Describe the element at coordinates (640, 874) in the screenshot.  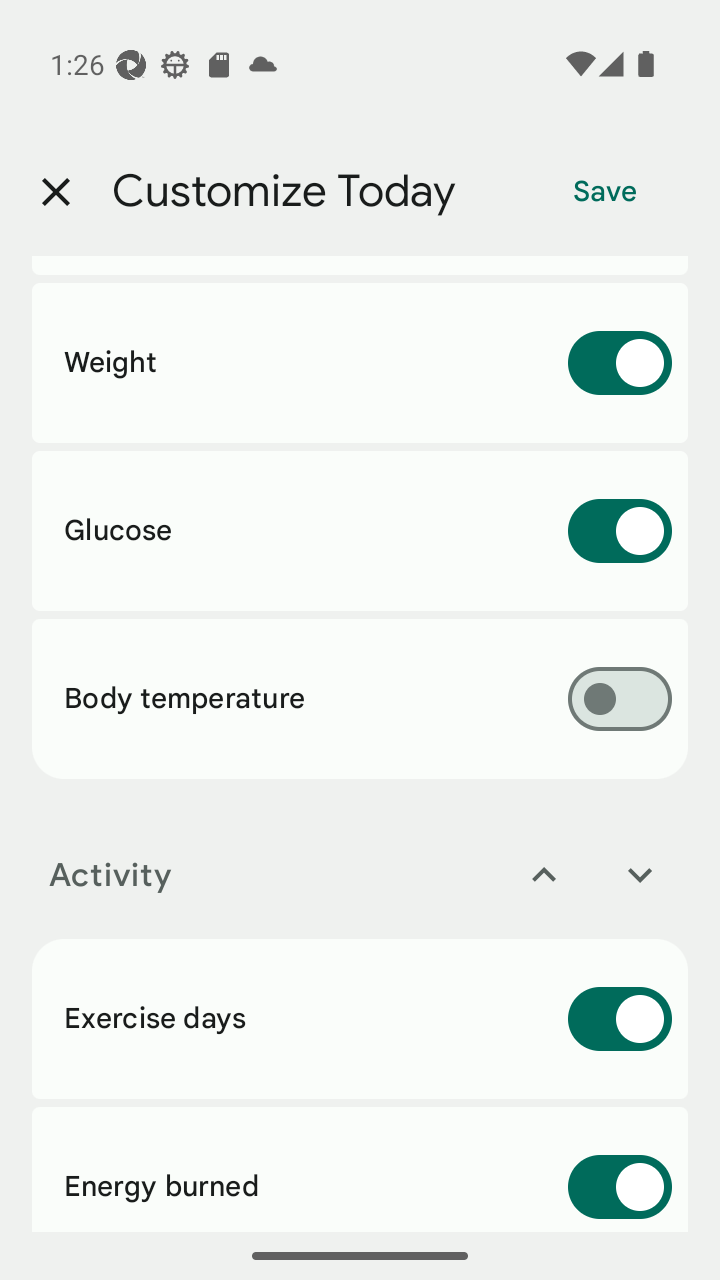
I see `Move Activity down` at that location.